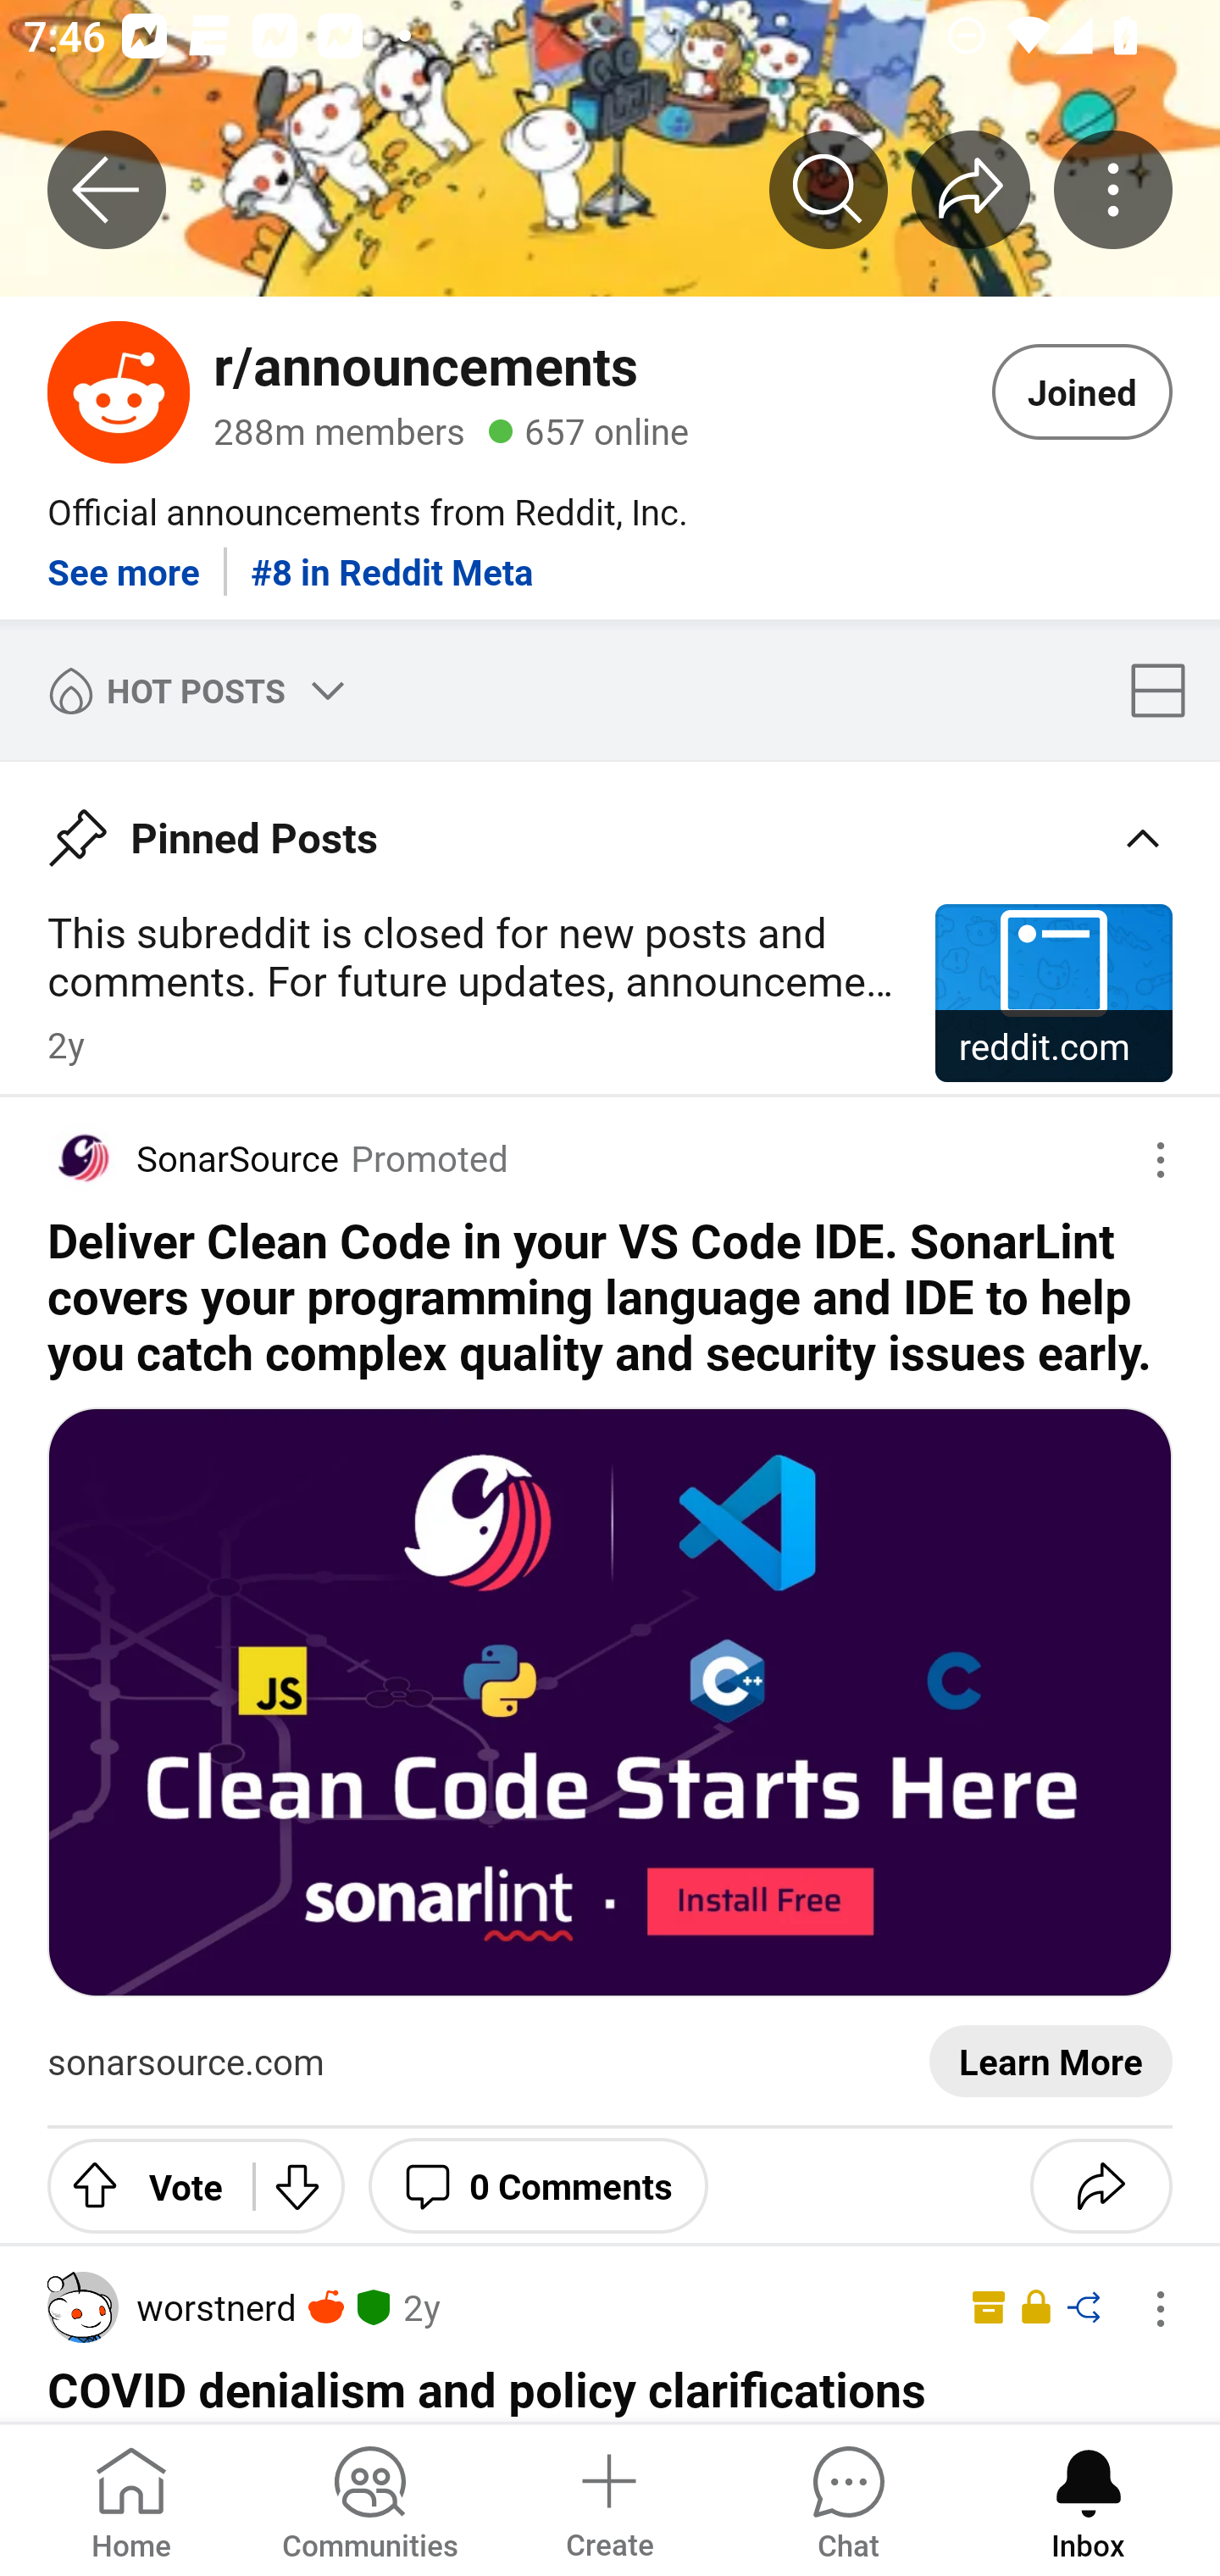  What do you see at coordinates (138, 2185) in the screenshot?
I see `Upvote Vote` at bounding box center [138, 2185].